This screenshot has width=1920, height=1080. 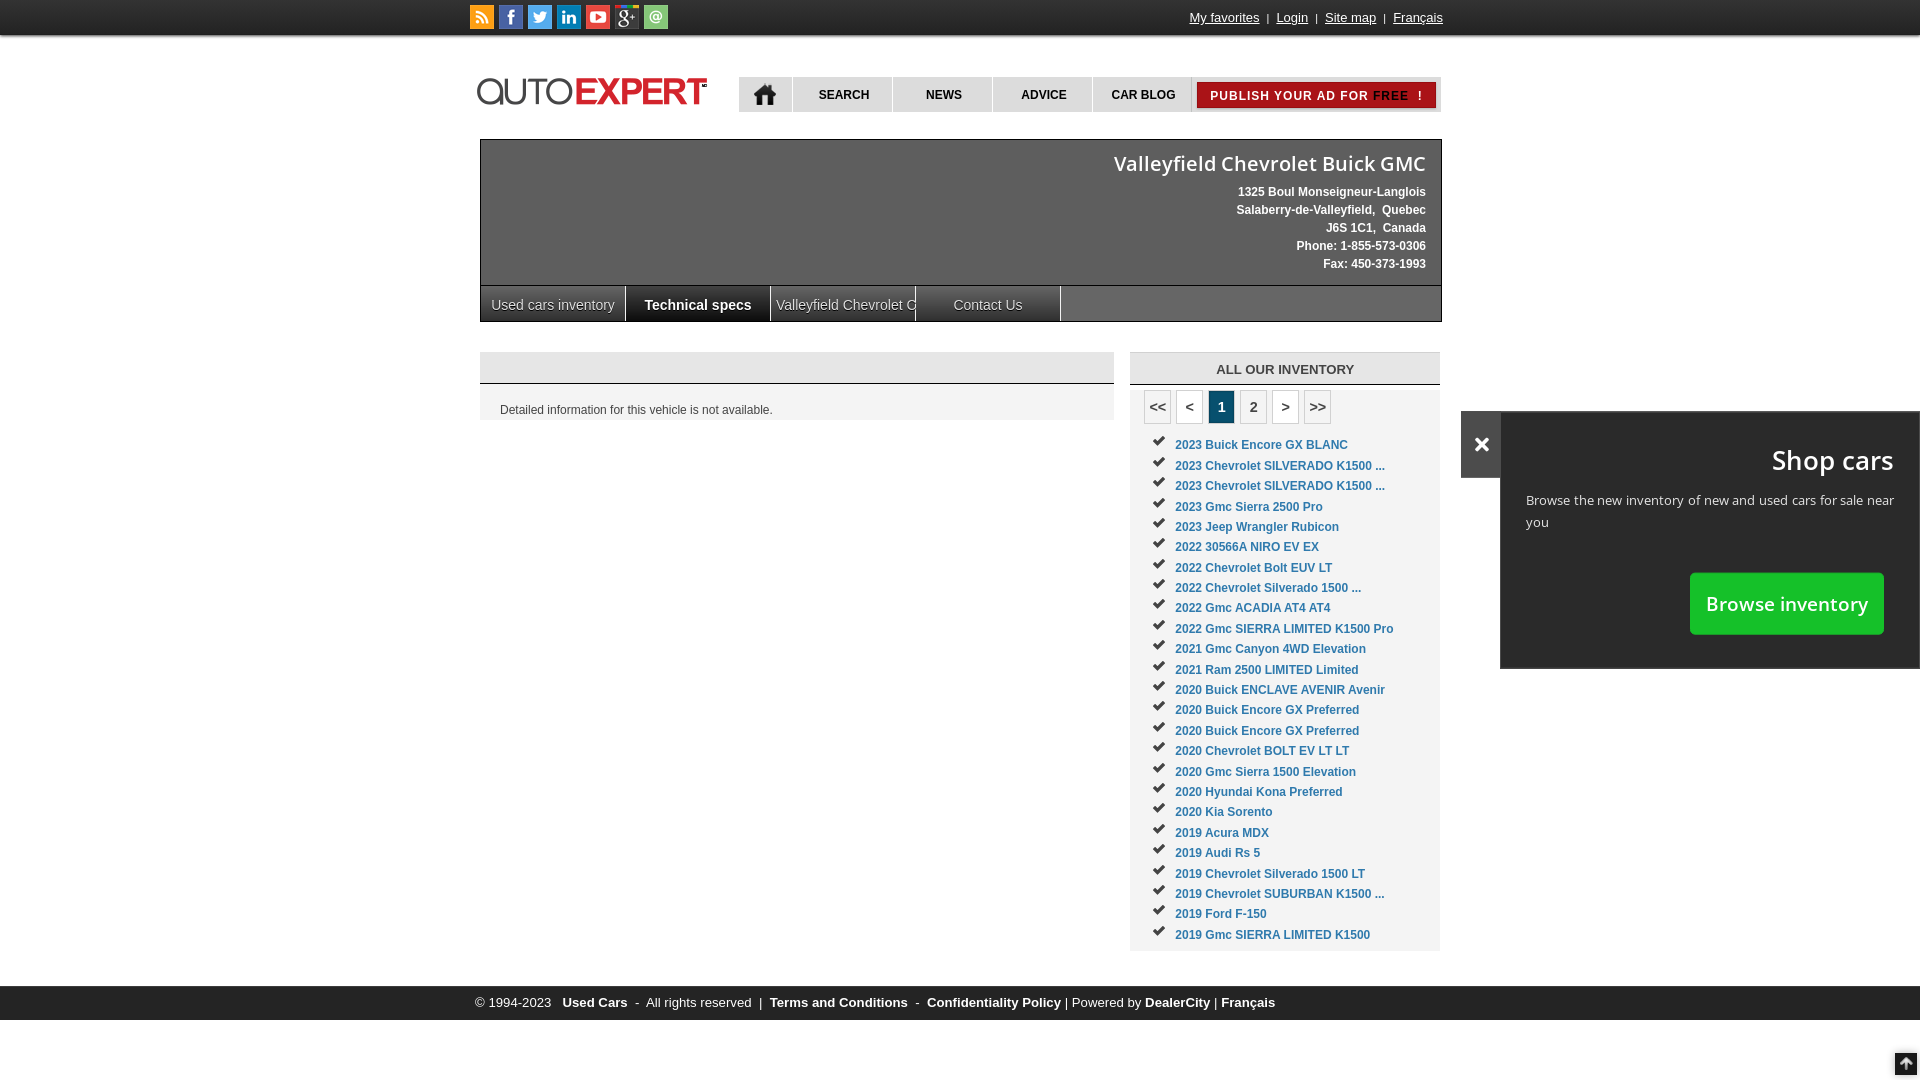 I want to click on <, so click(x=1190, y=407).